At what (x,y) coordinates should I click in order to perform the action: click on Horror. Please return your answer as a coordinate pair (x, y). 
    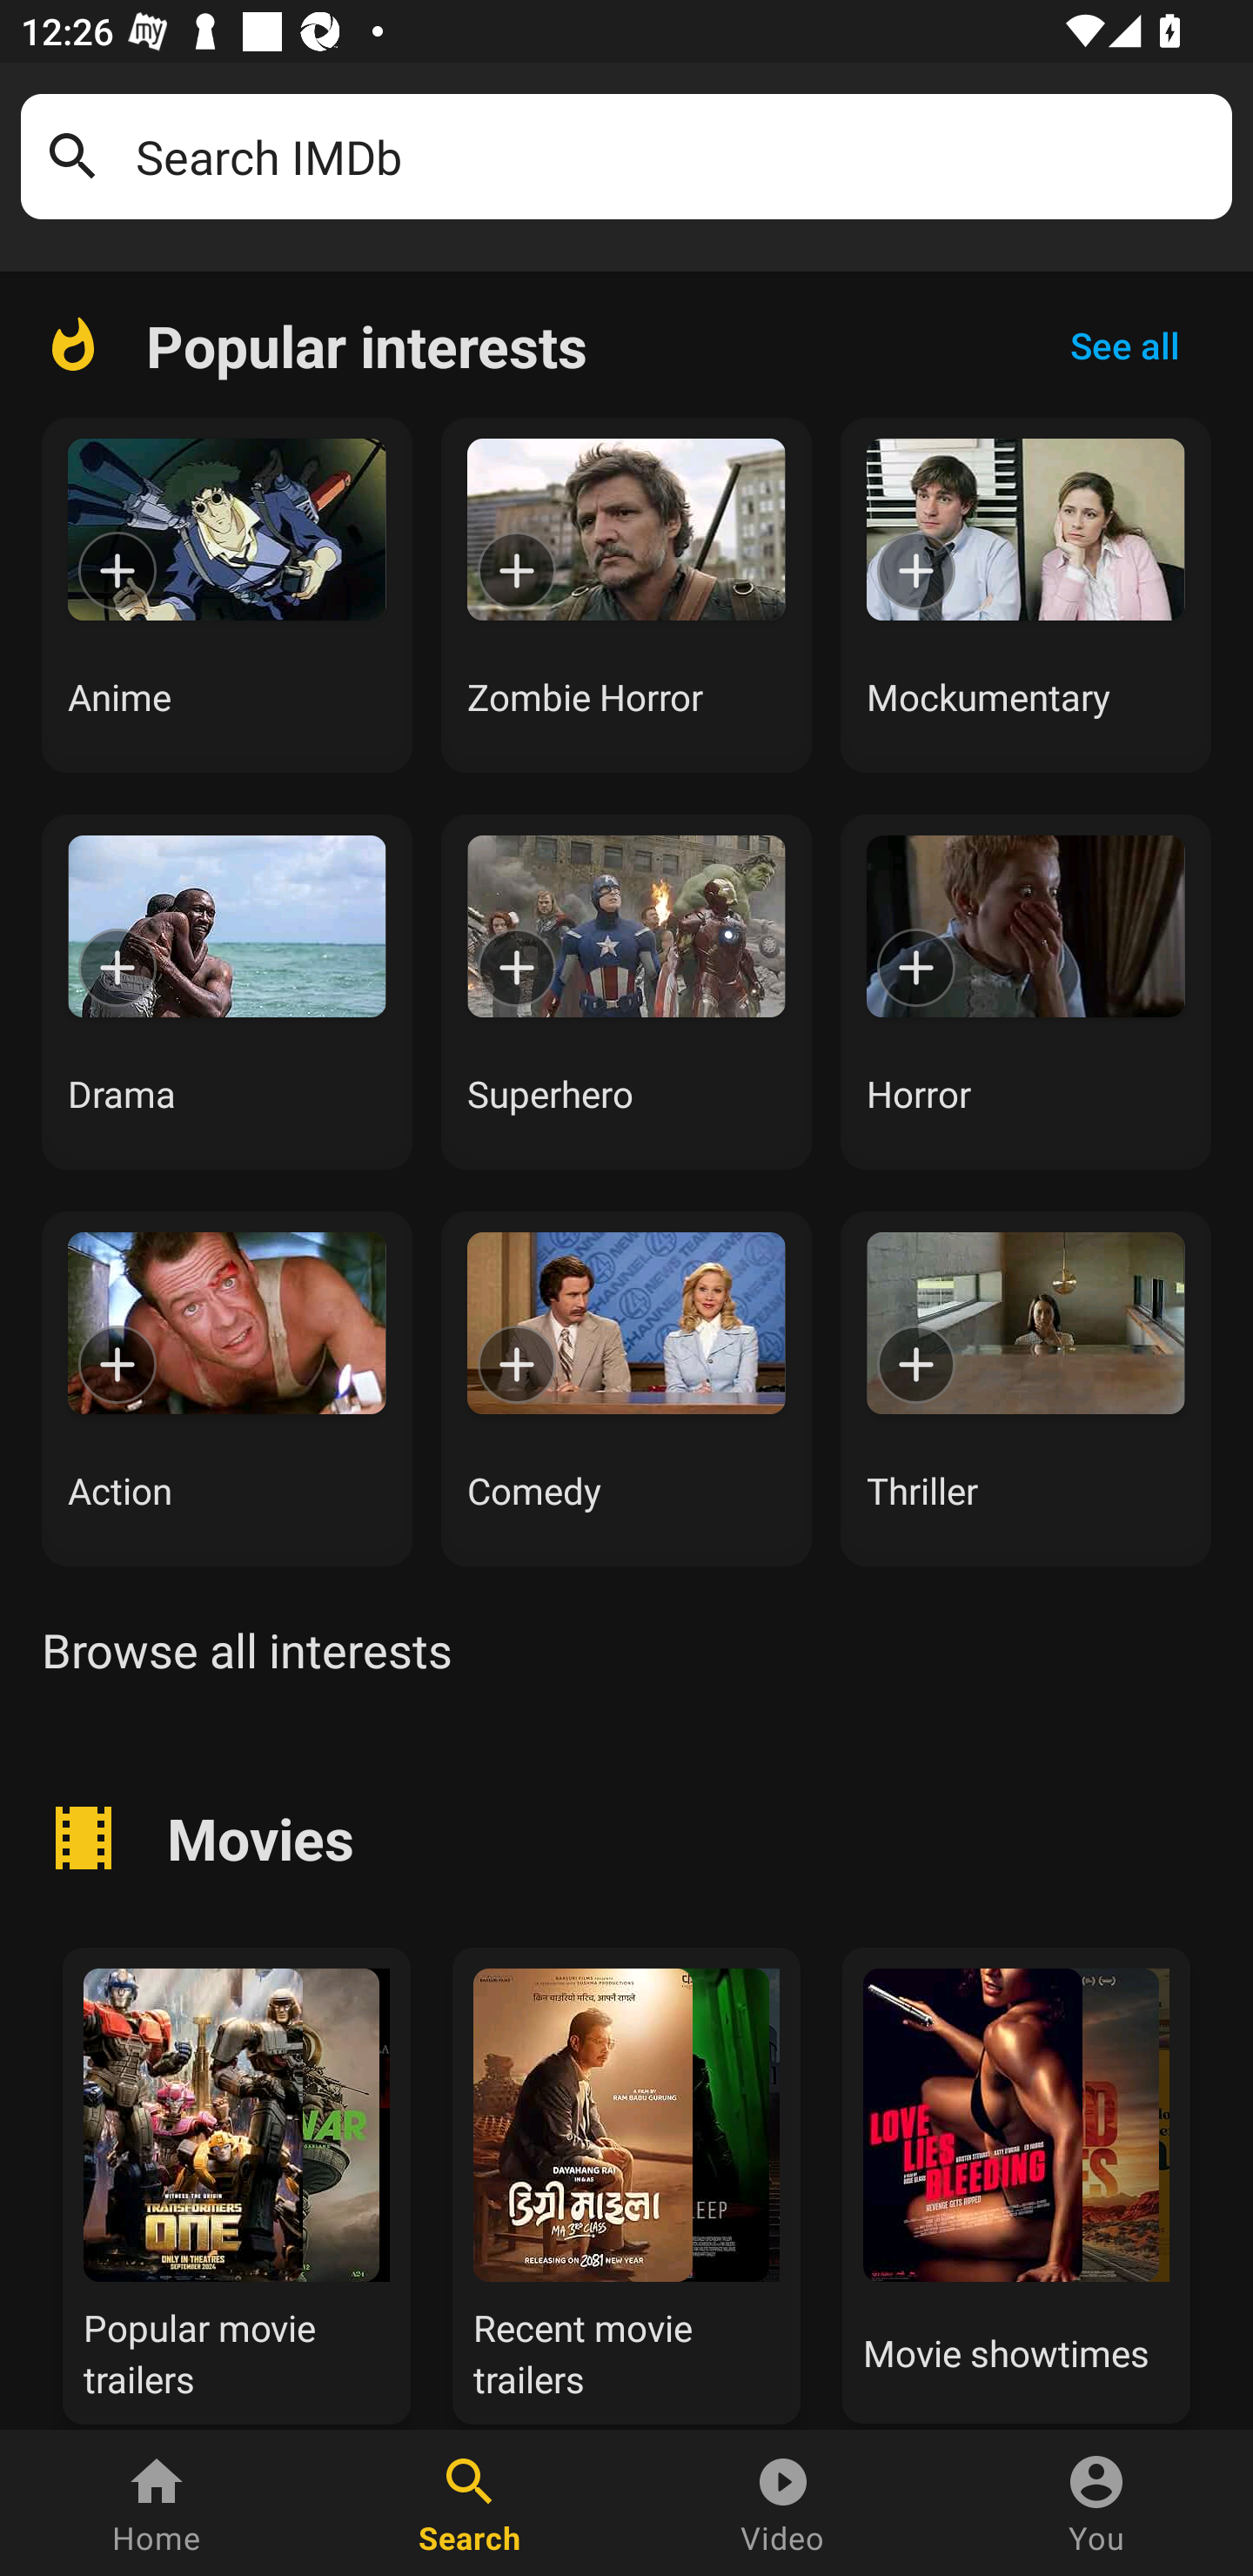
    Looking at the image, I should click on (1026, 991).